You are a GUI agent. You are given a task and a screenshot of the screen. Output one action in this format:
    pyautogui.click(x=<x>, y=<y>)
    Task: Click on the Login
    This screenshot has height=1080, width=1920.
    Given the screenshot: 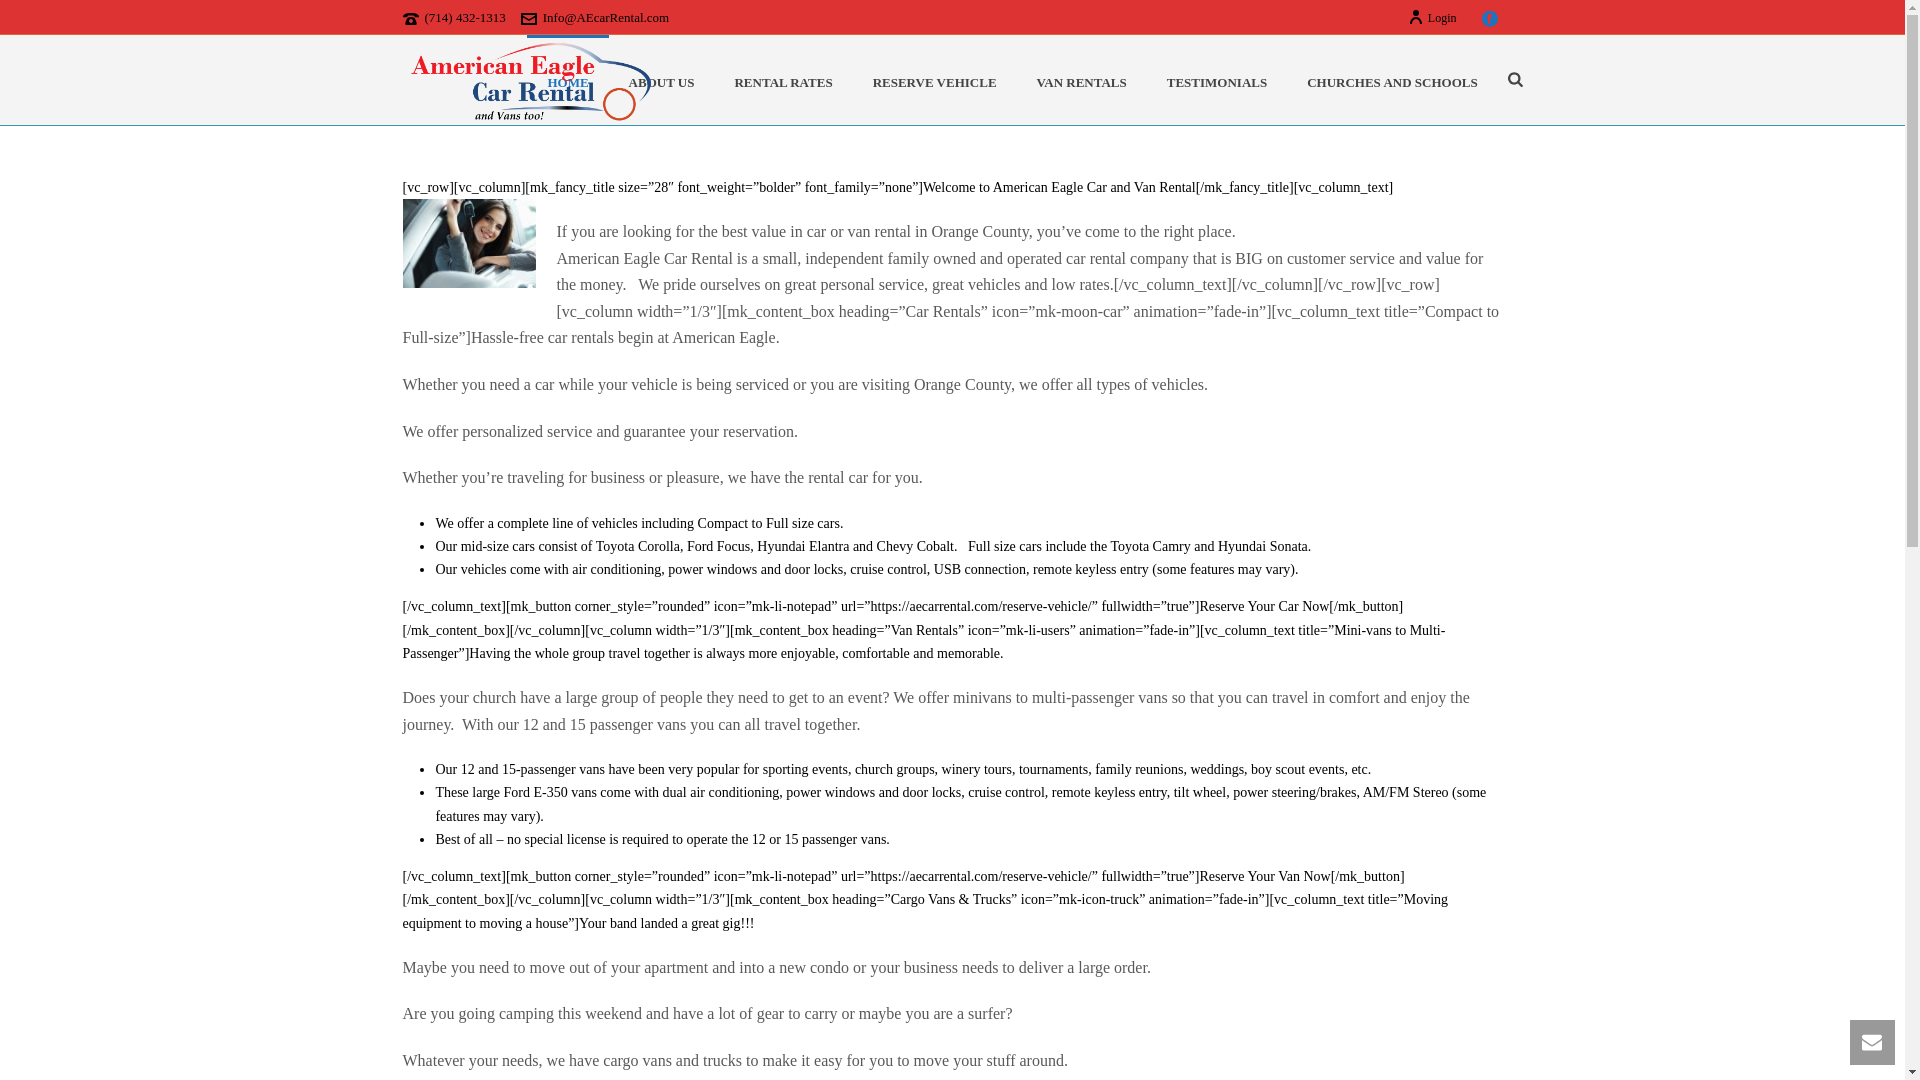 What is the action you would take?
    pyautogui.click(x=1432, y=17)
    